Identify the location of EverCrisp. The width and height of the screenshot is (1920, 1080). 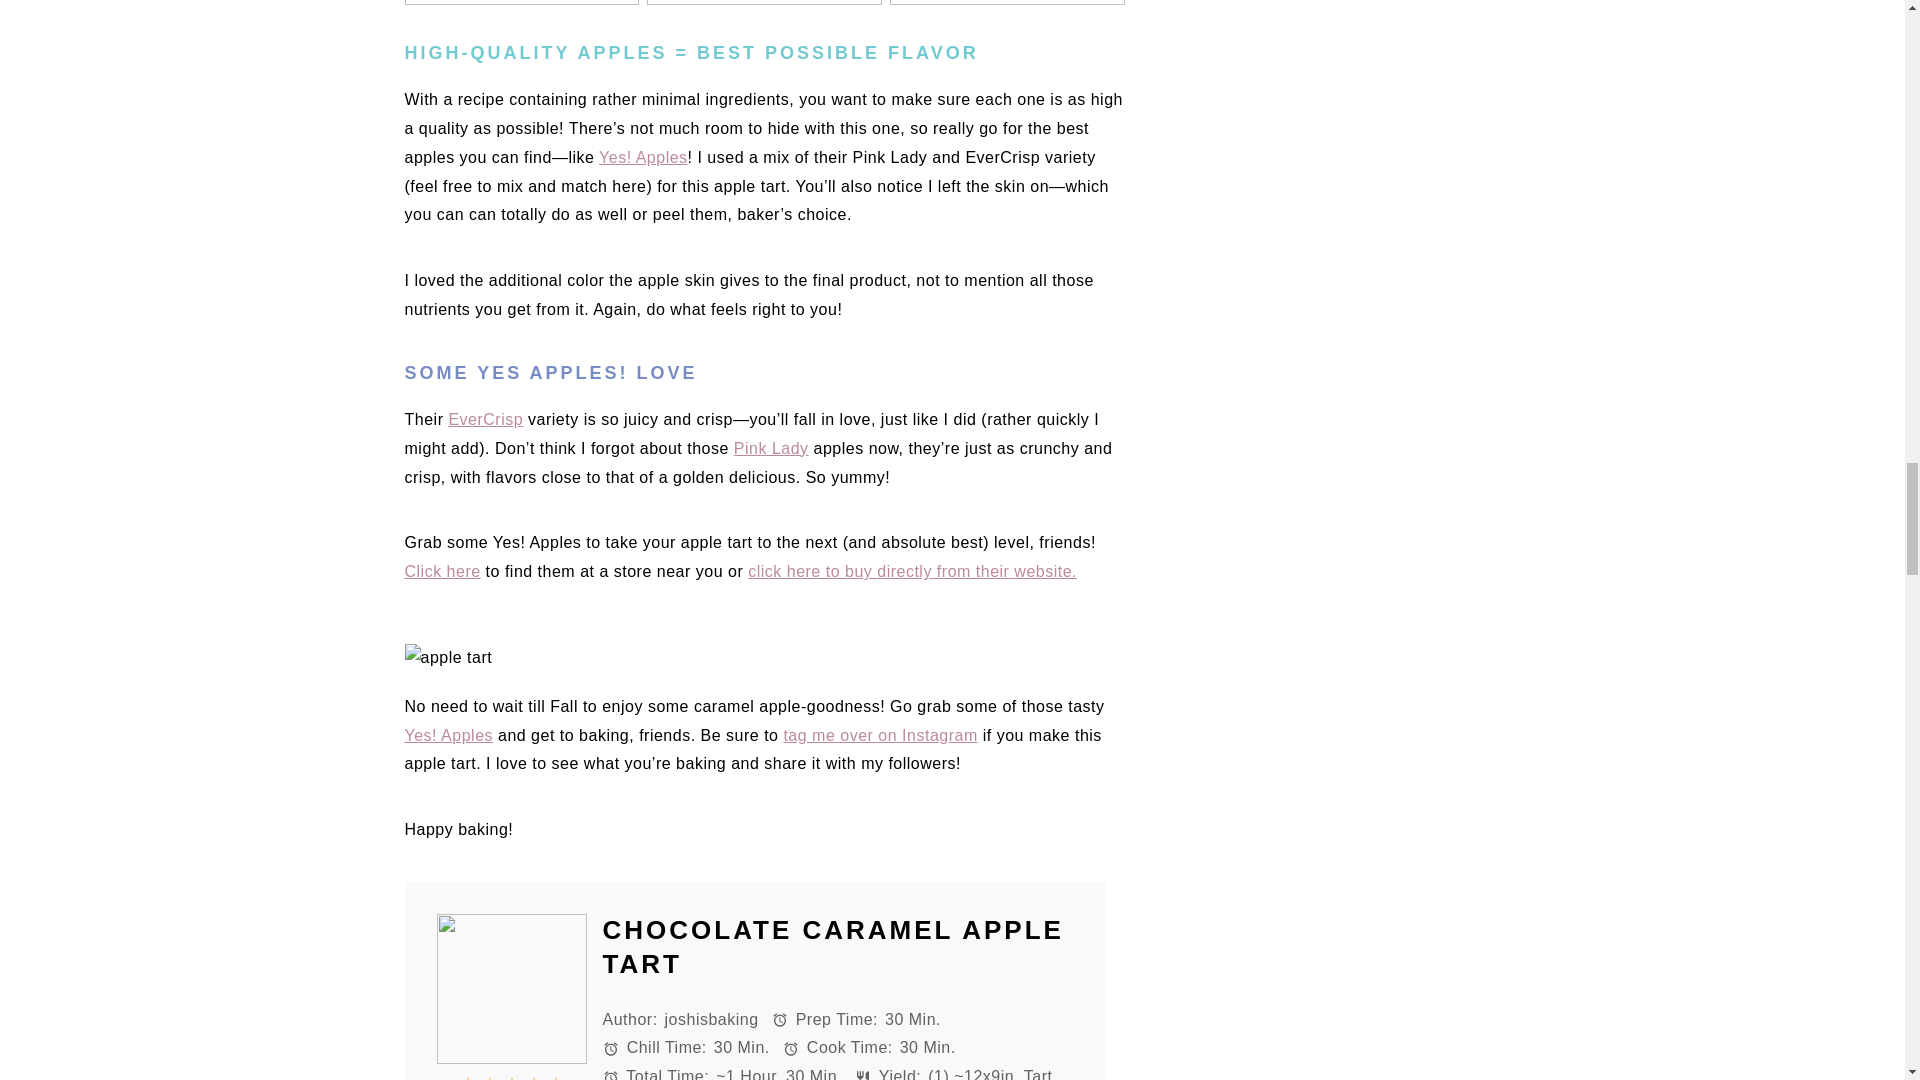
(484, 419).